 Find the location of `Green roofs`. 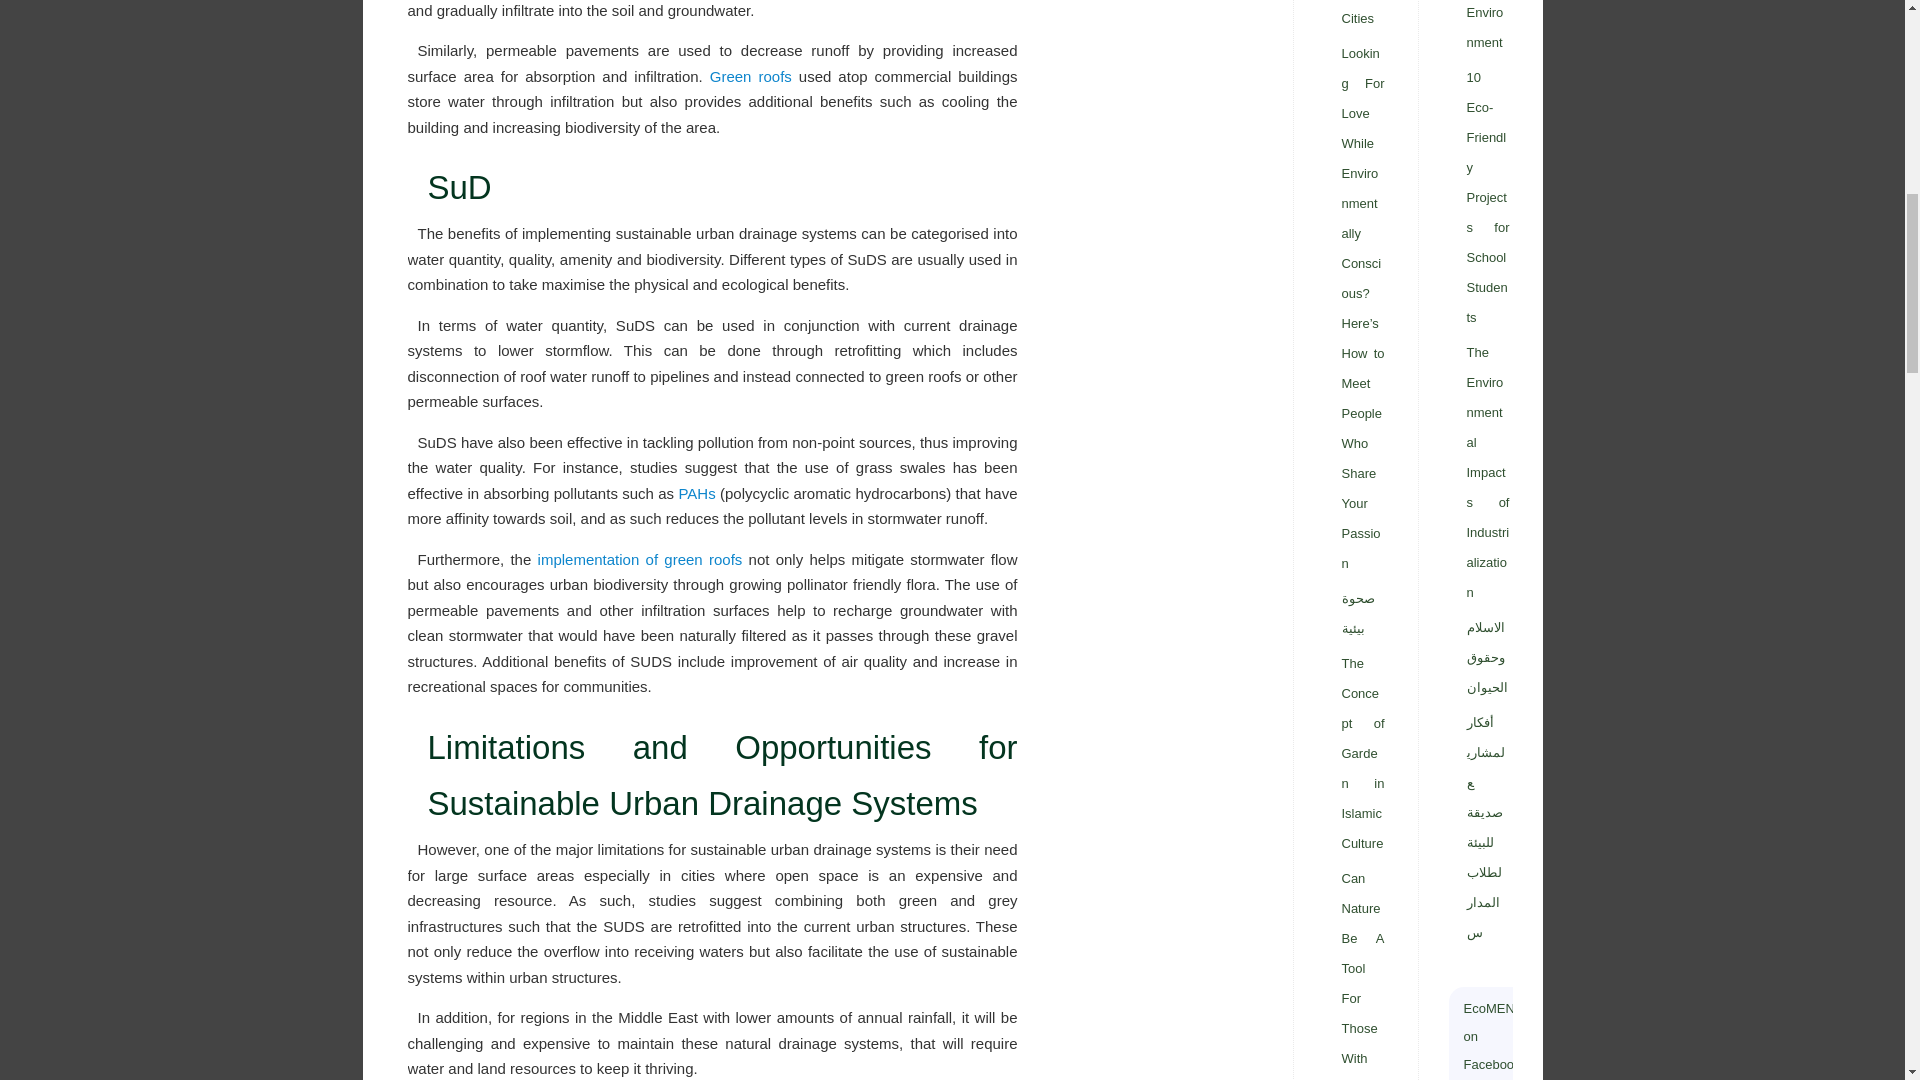

Green roofs is located at coordinates (750, 76).